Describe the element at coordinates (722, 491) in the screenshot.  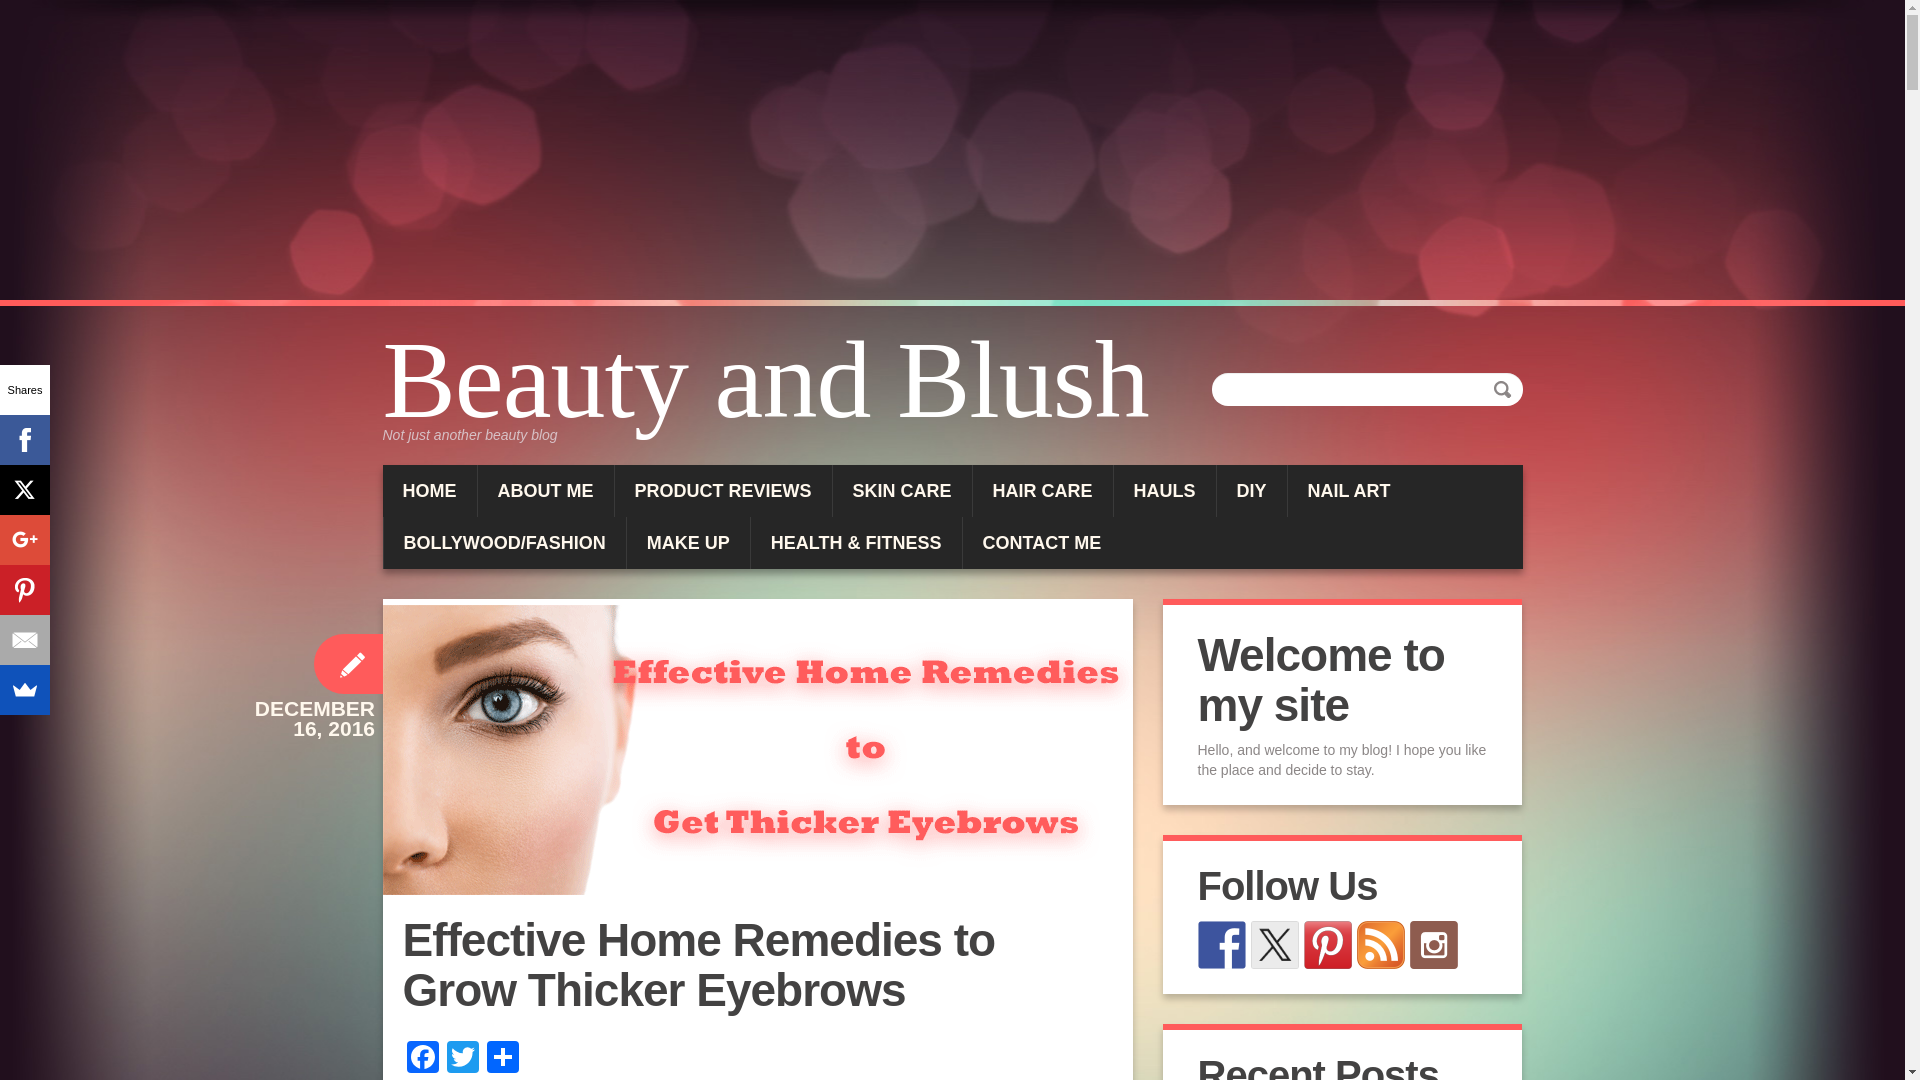
I see `PRODUCT REVIEWS` at that location.